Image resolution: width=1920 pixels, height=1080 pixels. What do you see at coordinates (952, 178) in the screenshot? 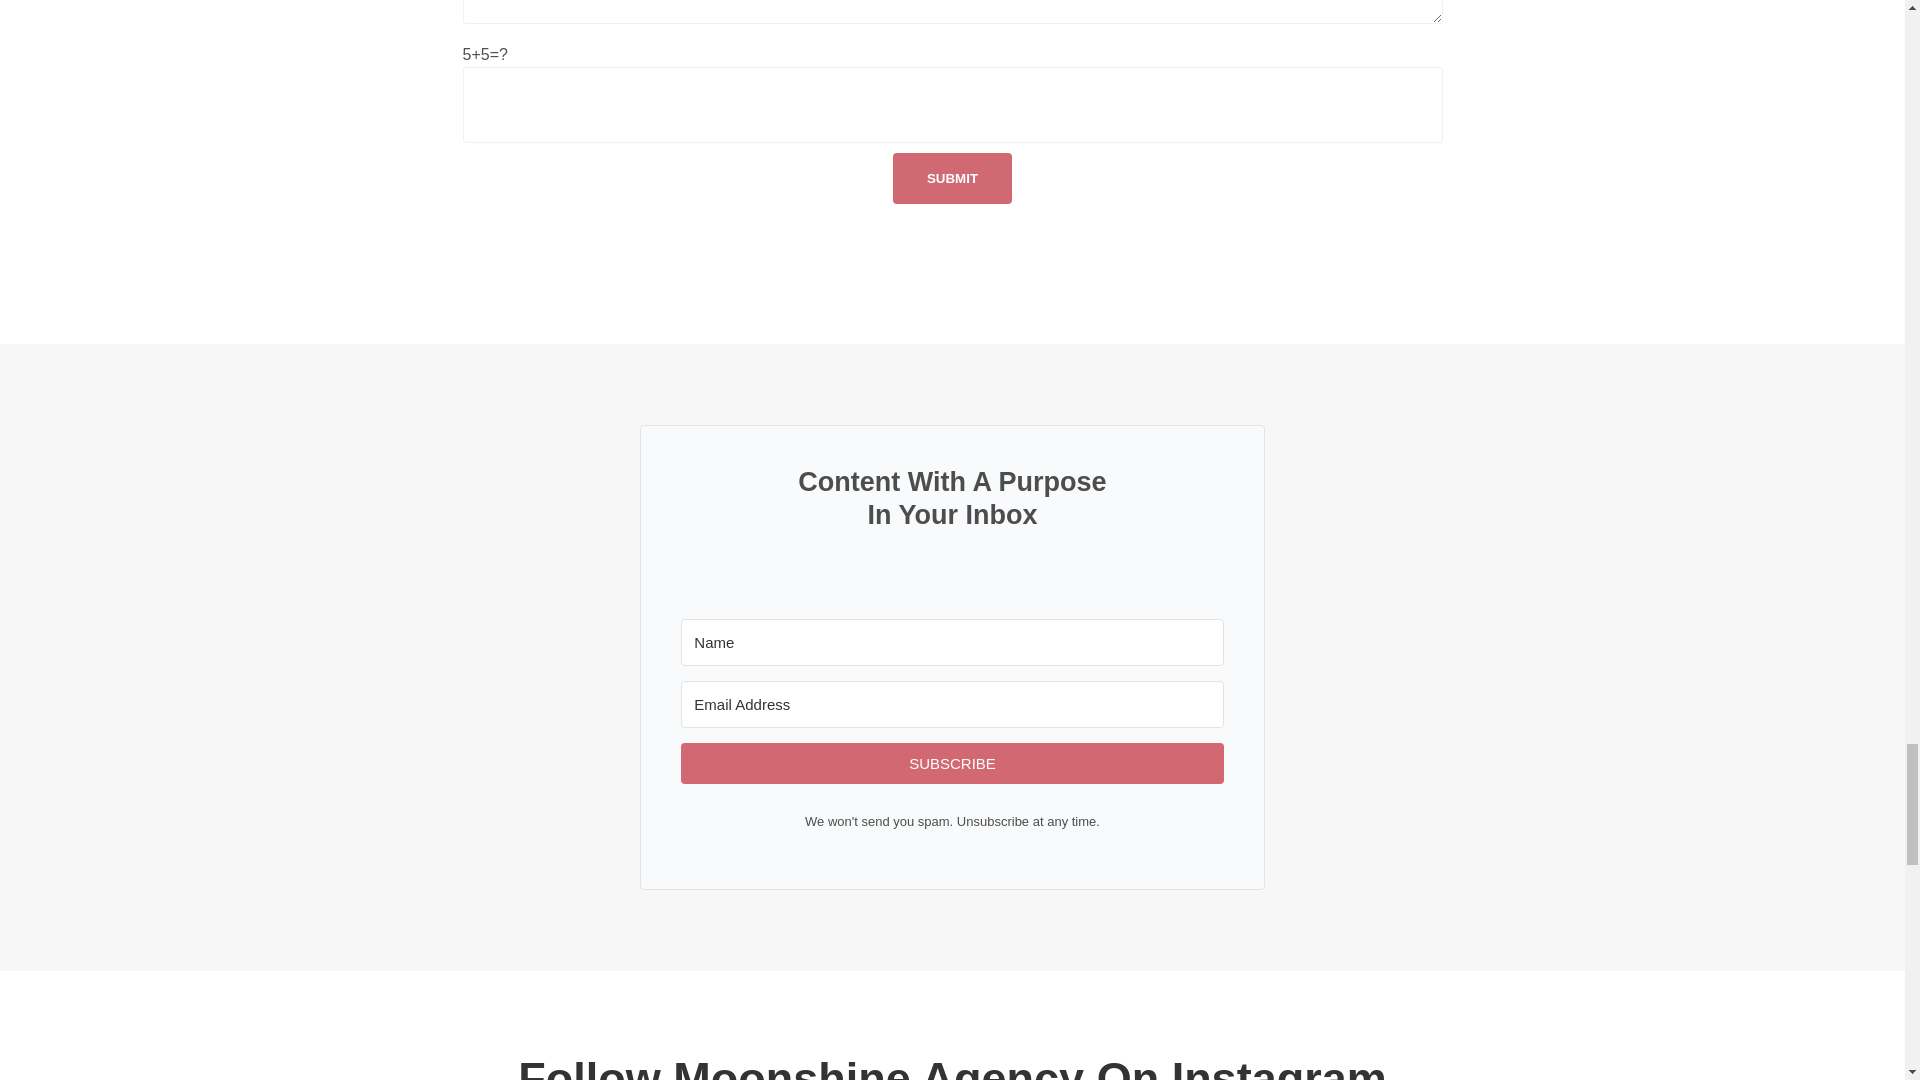
I see `SUBMIT` at bounding box center [952, 178].